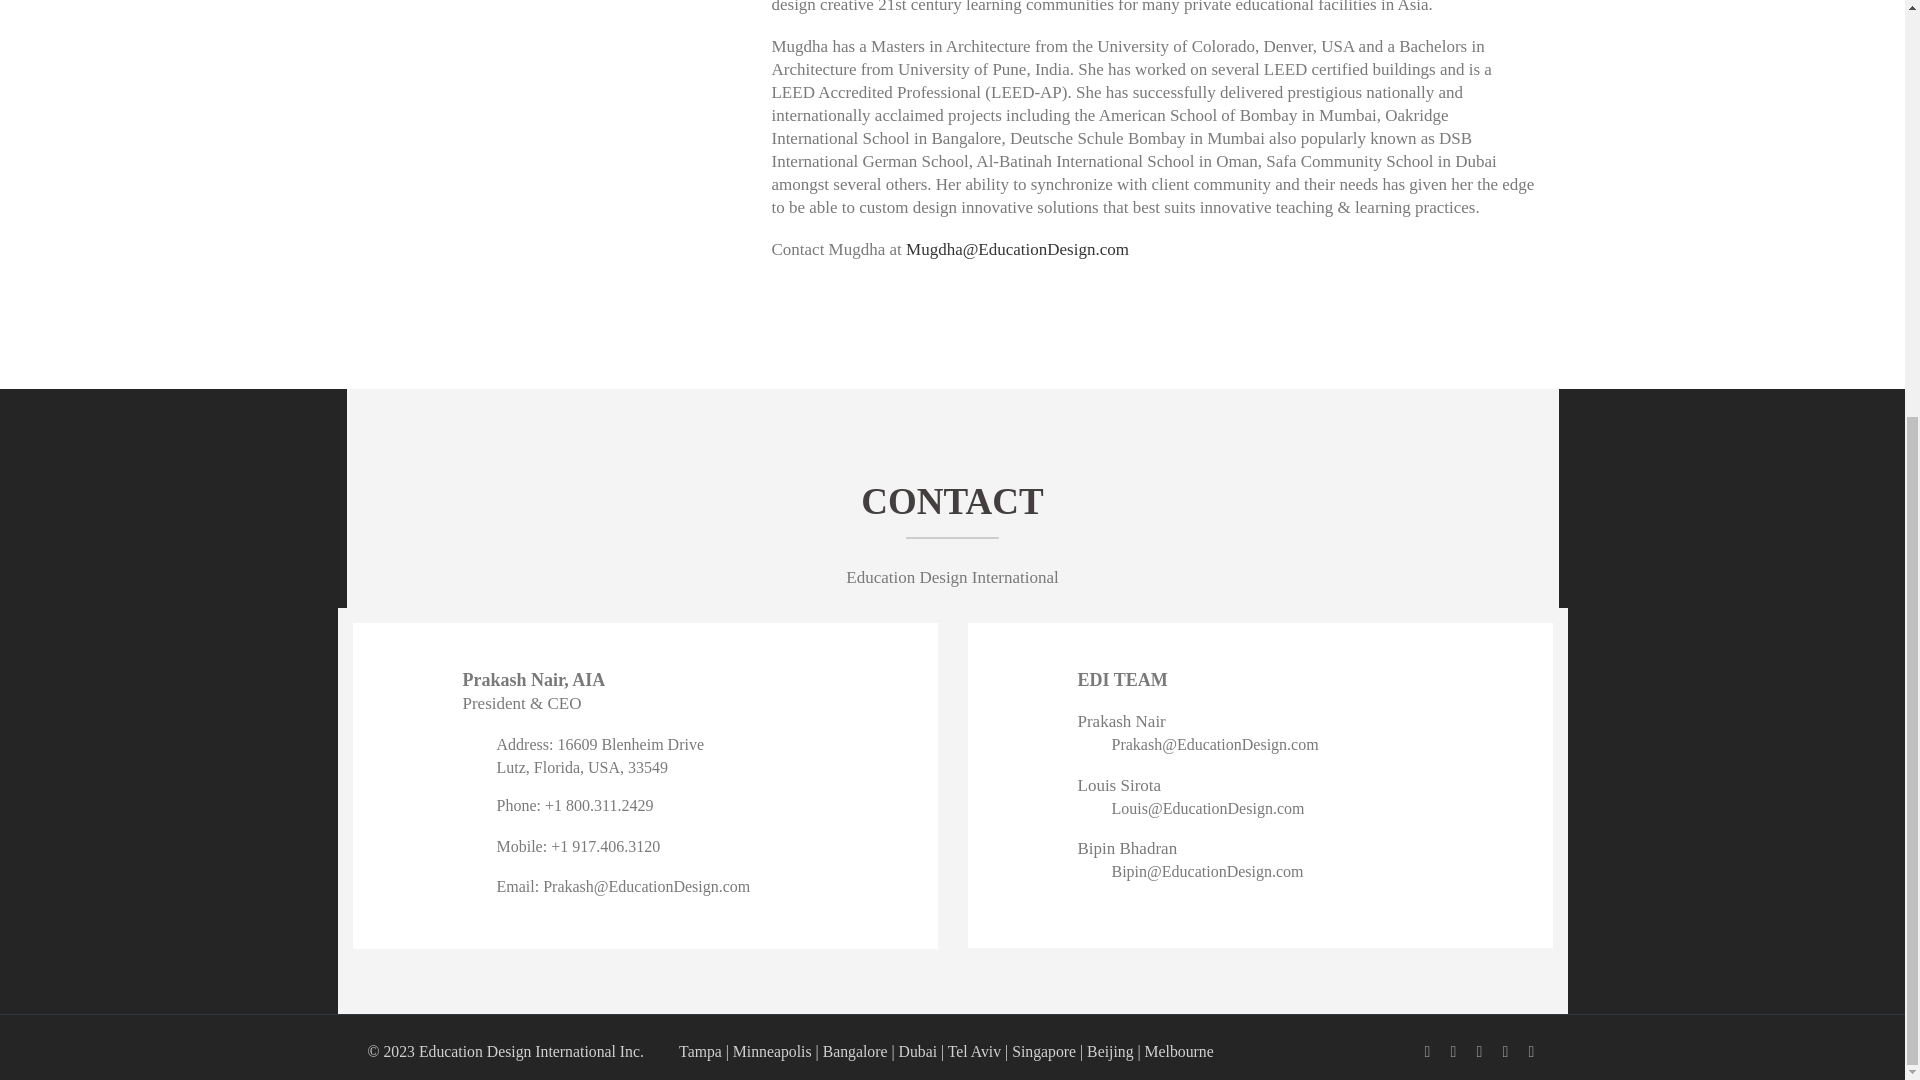  I want to click on Instagram, so click(1506, 1052).